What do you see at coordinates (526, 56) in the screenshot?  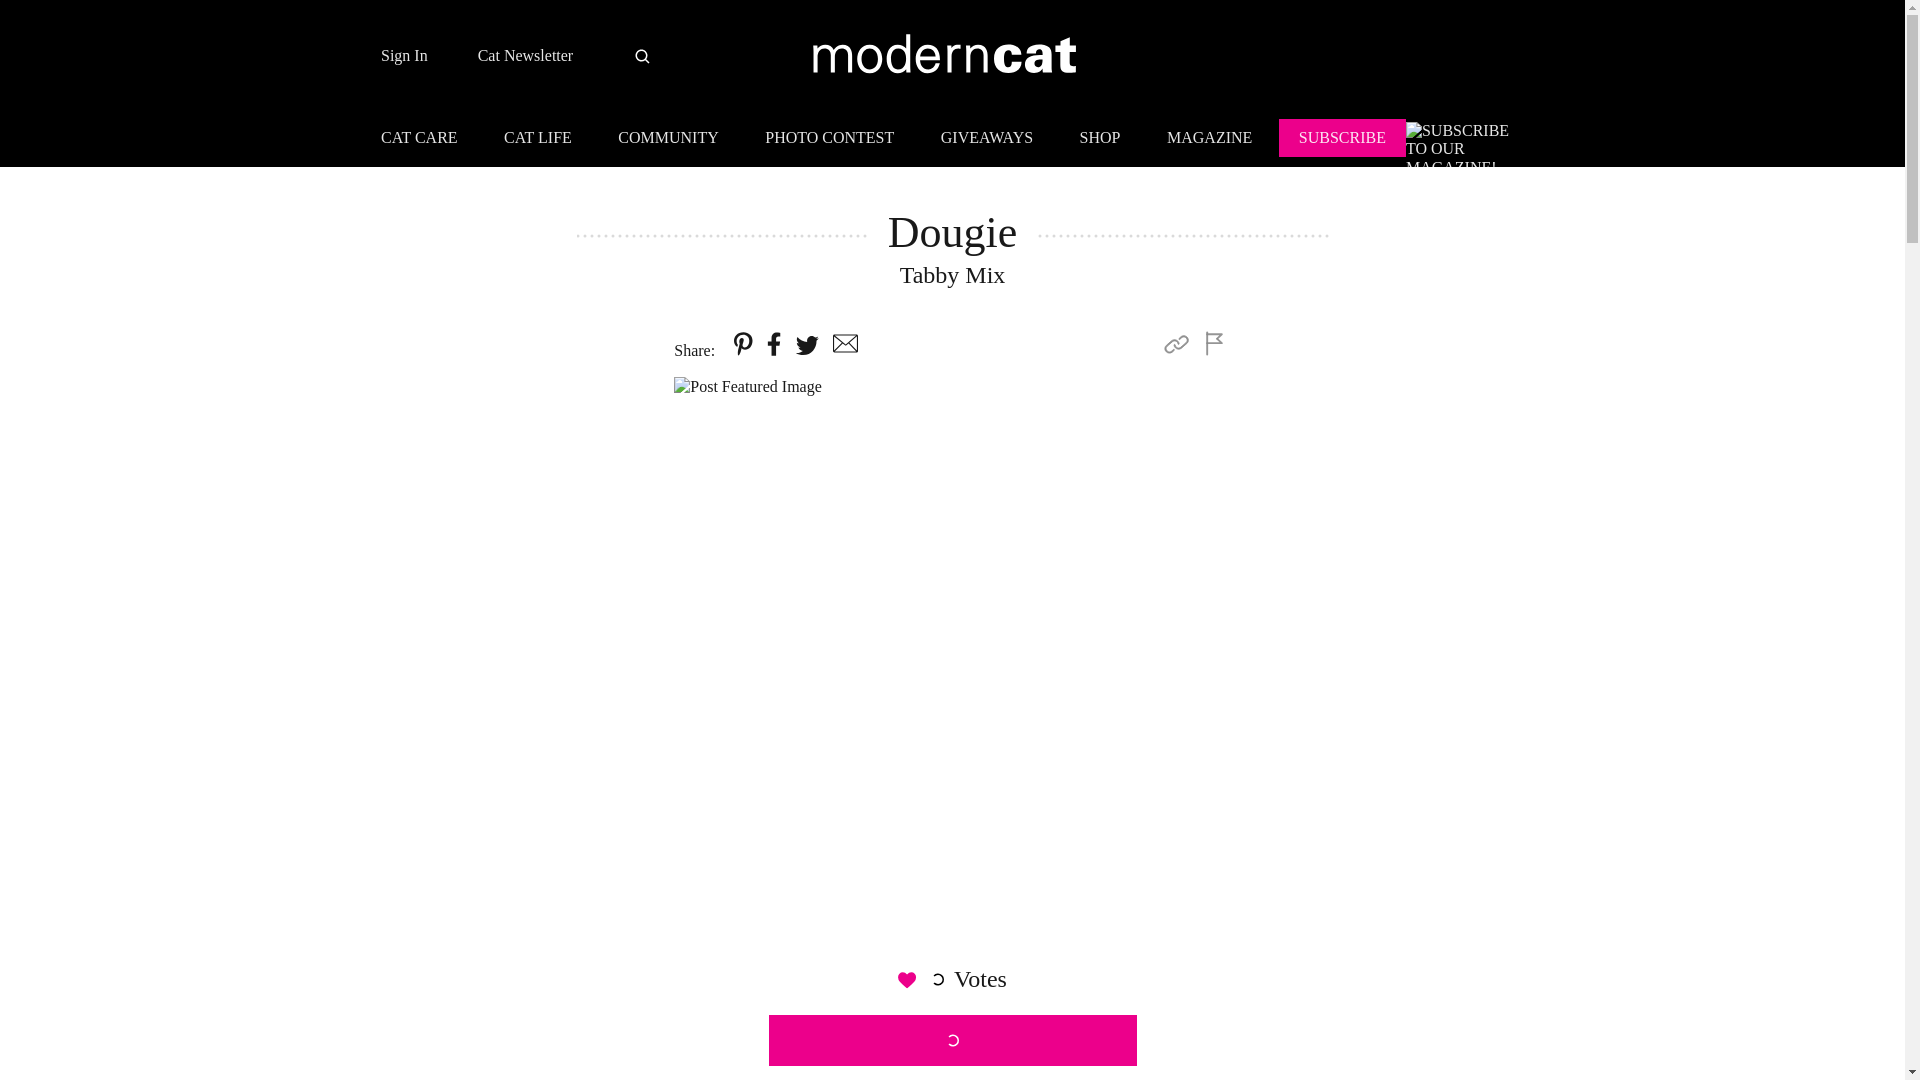 I see `Cat Newsletter` at bounding box center [526, 56].